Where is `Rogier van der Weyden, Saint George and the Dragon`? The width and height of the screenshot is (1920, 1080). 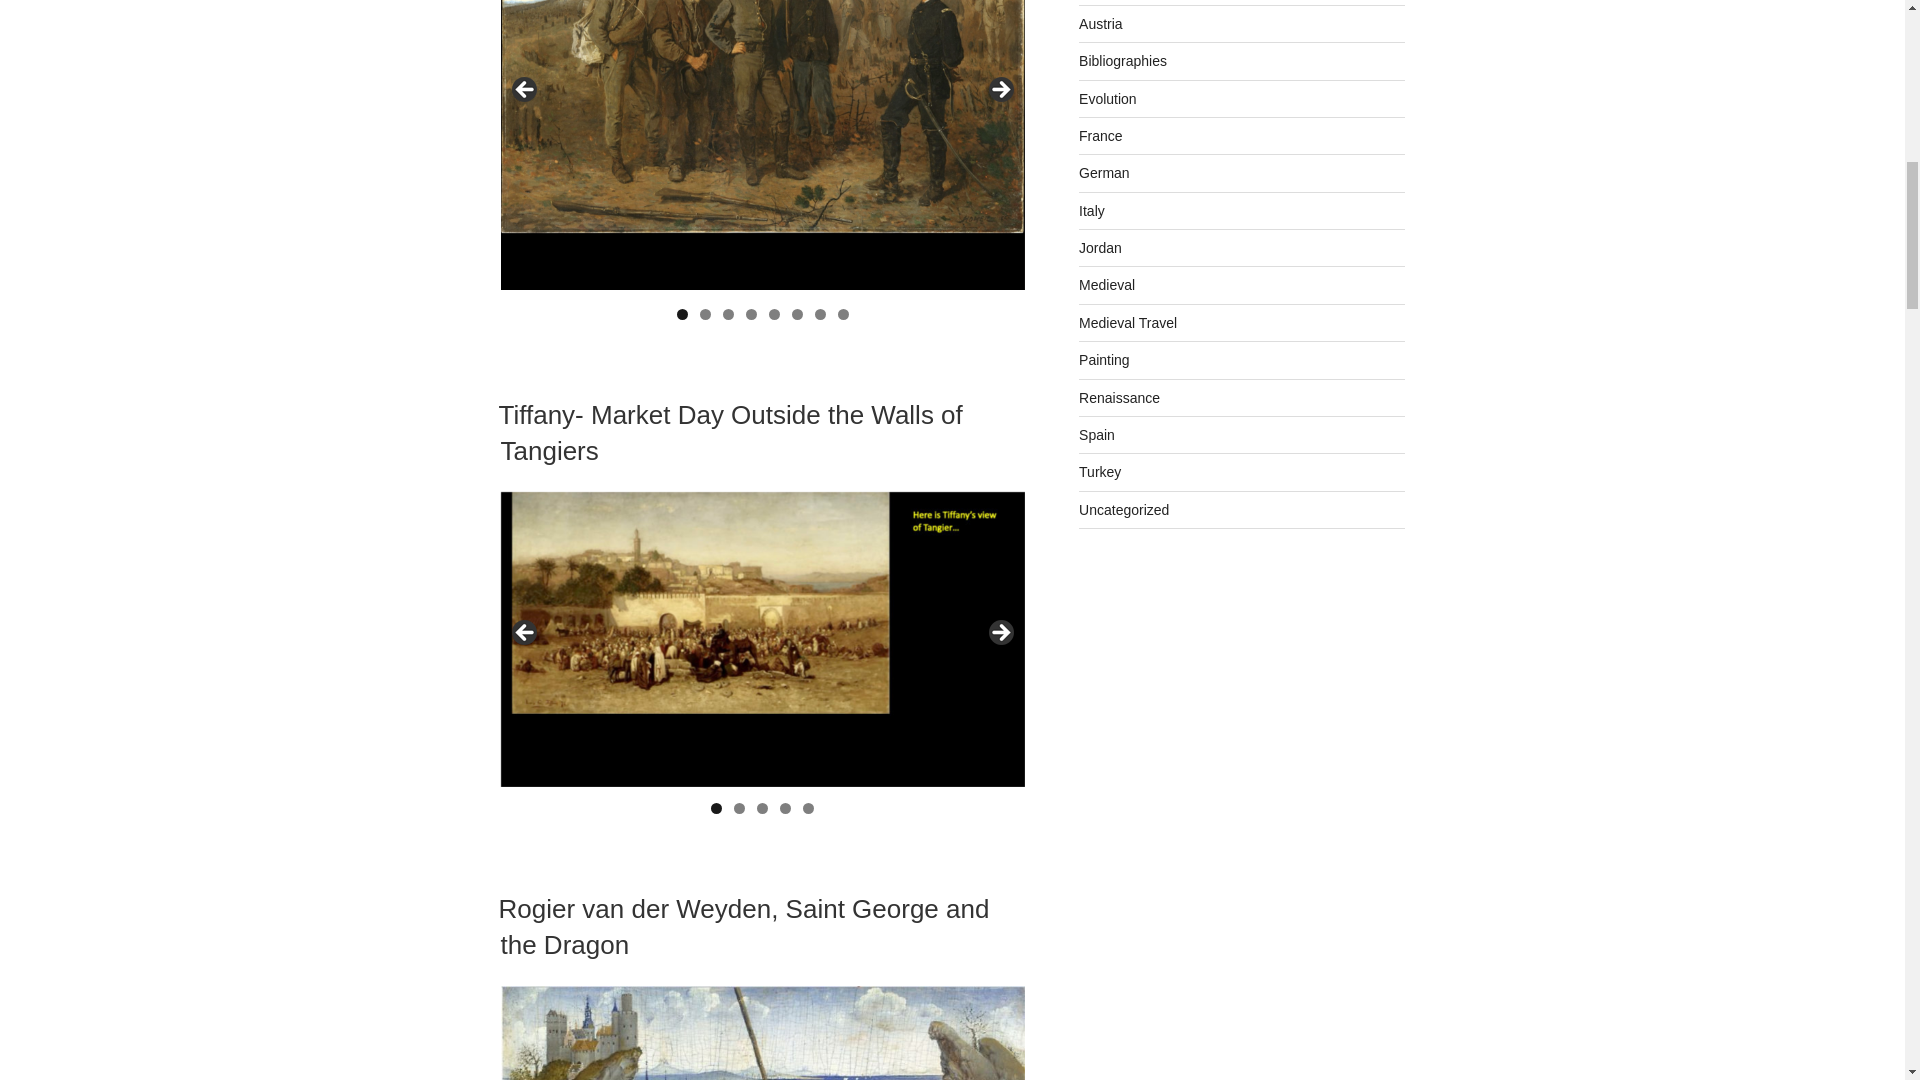
Rogier van der Weyden, Saint George and the Dragon is located at coordinates (742, 927).